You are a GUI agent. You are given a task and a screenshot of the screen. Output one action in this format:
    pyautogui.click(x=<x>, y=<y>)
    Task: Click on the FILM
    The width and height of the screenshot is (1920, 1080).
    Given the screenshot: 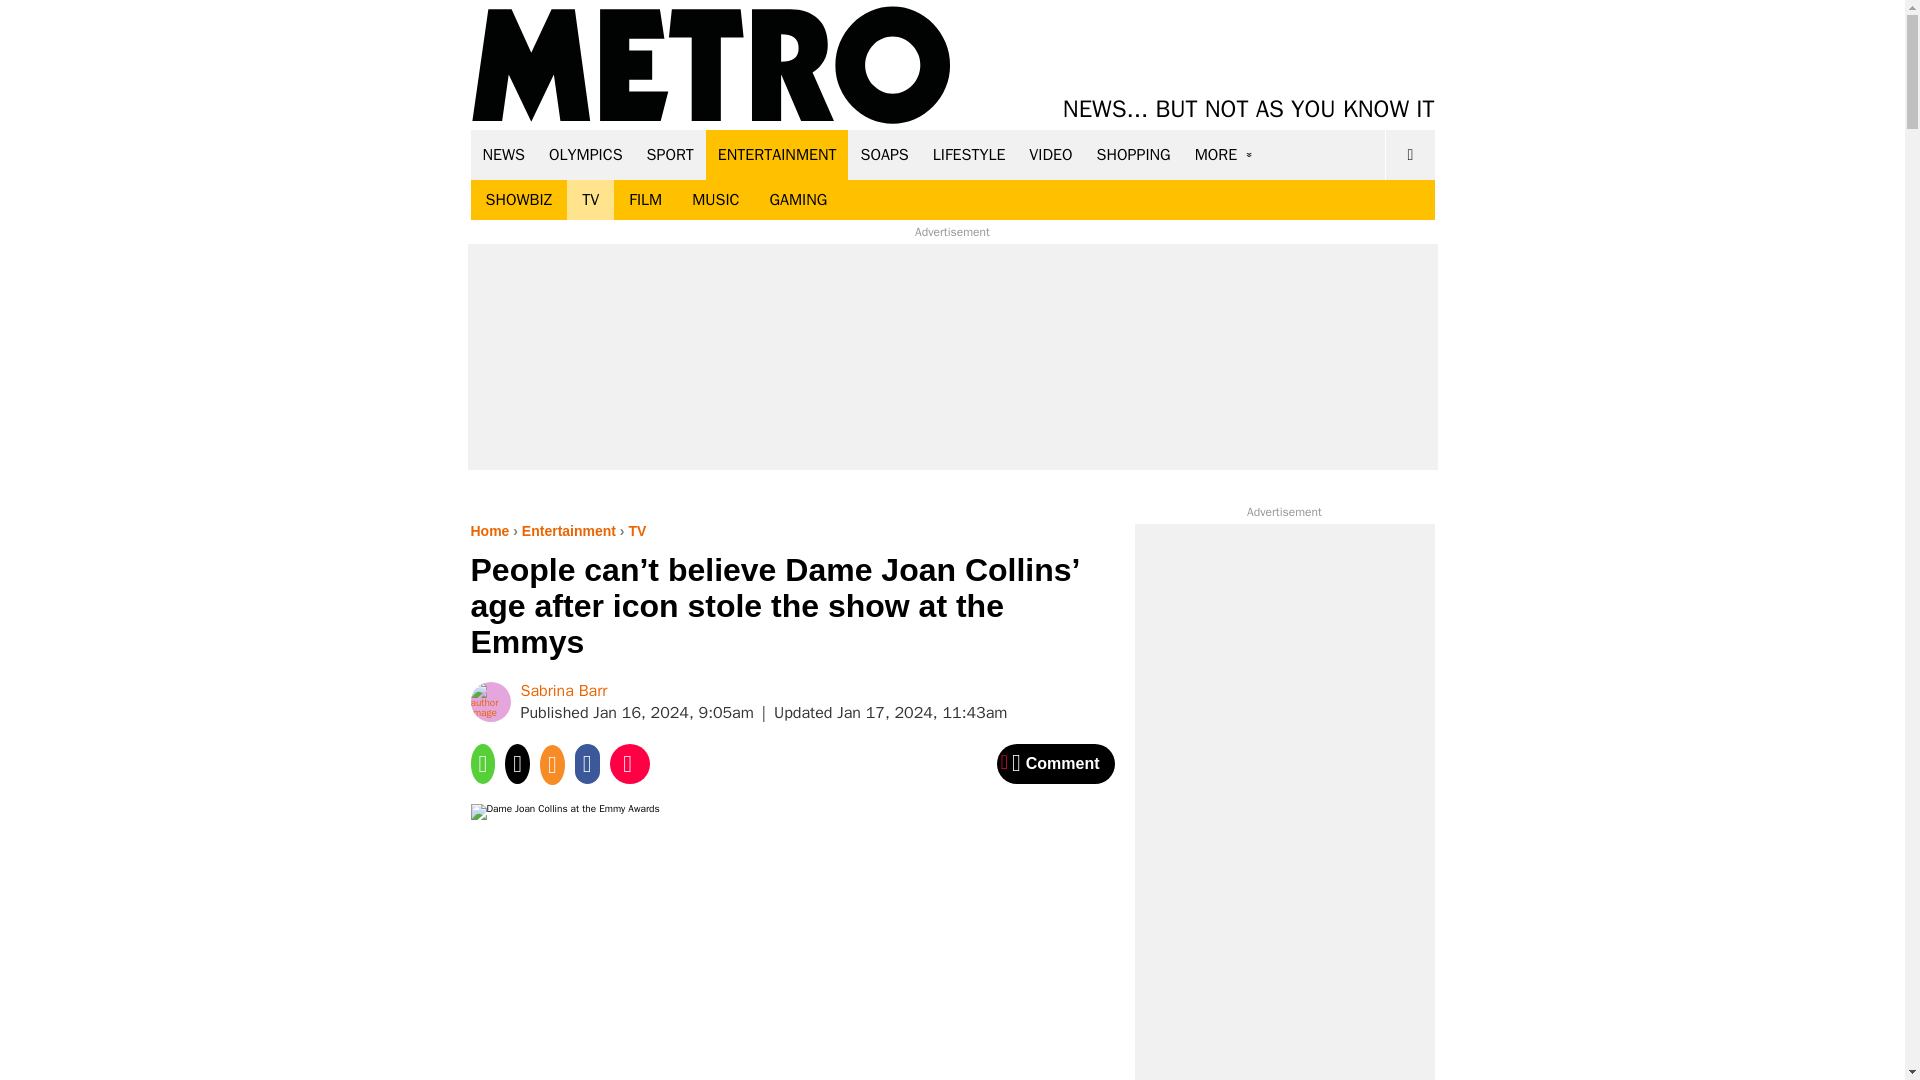 What is the action you would take?
    pyautogui.click(x=646, y=200)
    